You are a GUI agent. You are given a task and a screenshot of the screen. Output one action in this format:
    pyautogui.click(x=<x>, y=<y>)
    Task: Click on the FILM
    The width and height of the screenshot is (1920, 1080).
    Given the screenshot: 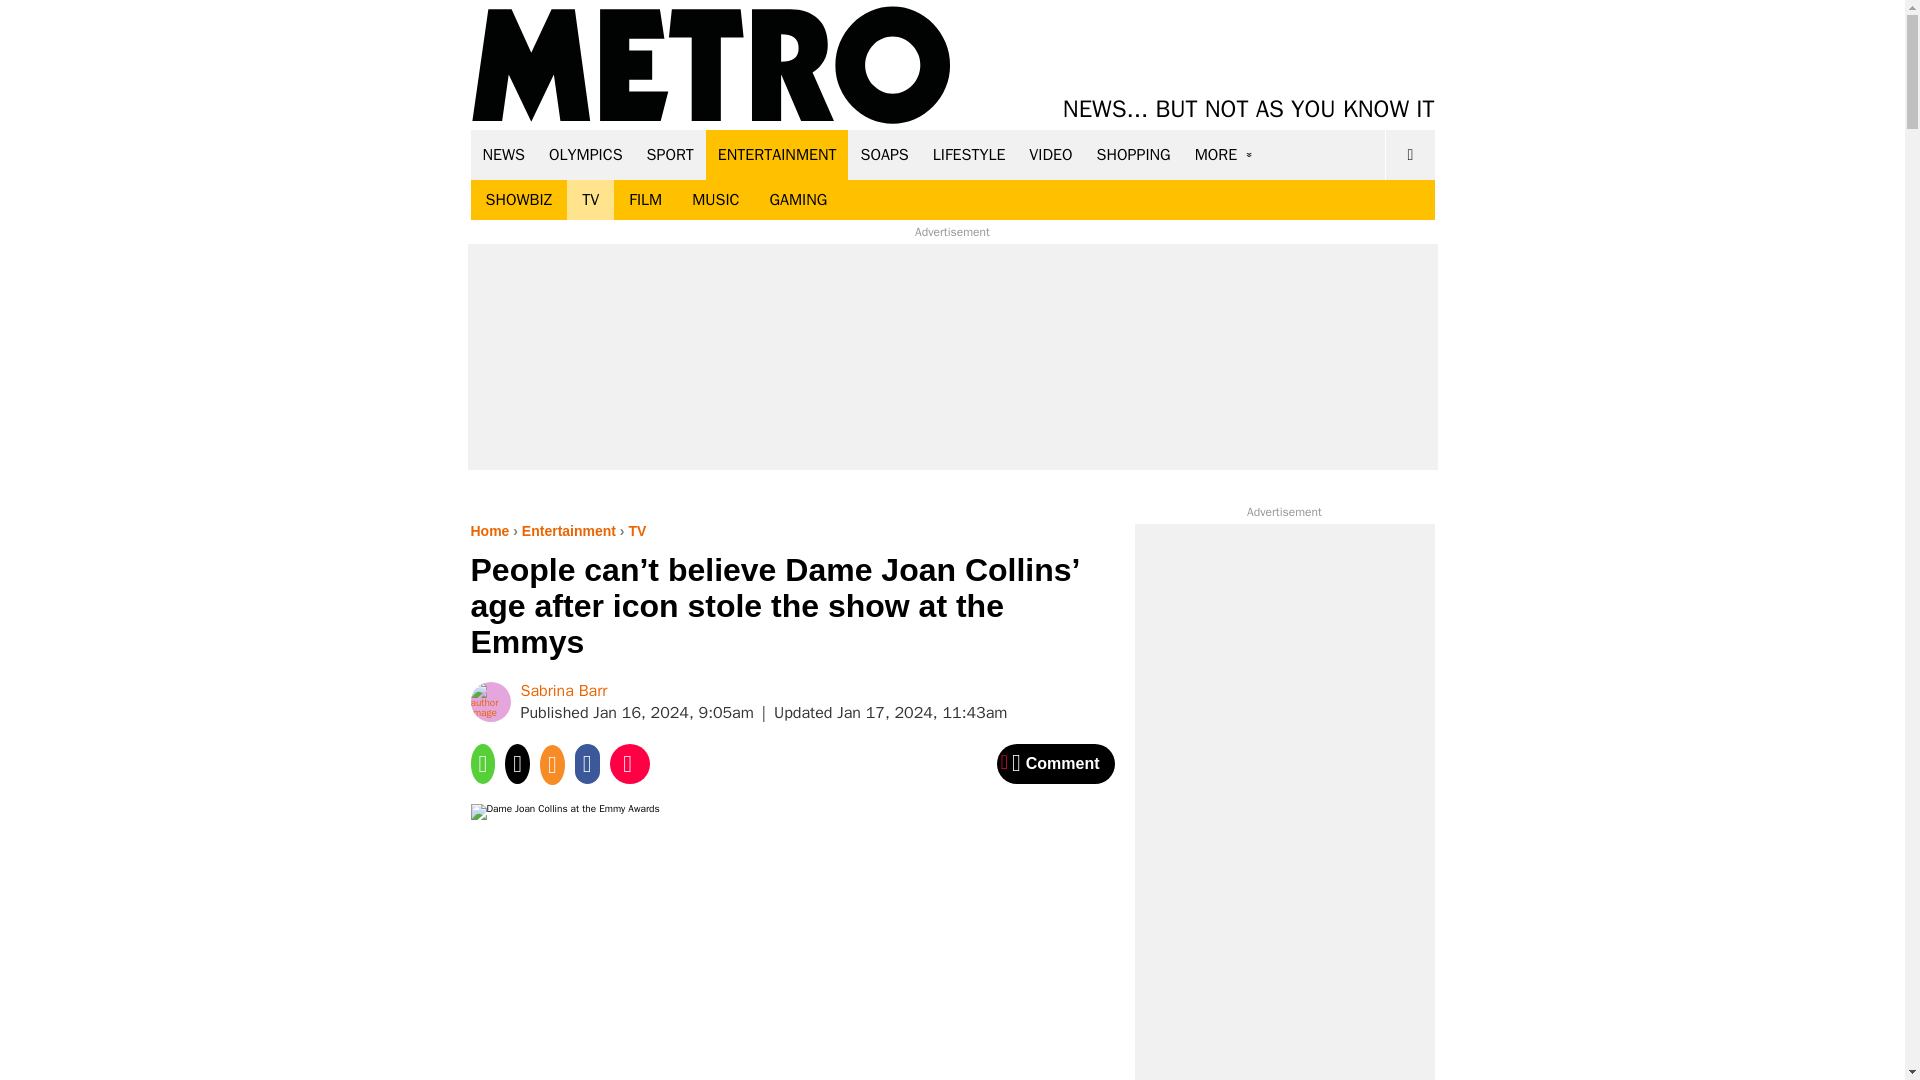 What is the action you would take?
    pyautogui.click(x=646, y=200)
    